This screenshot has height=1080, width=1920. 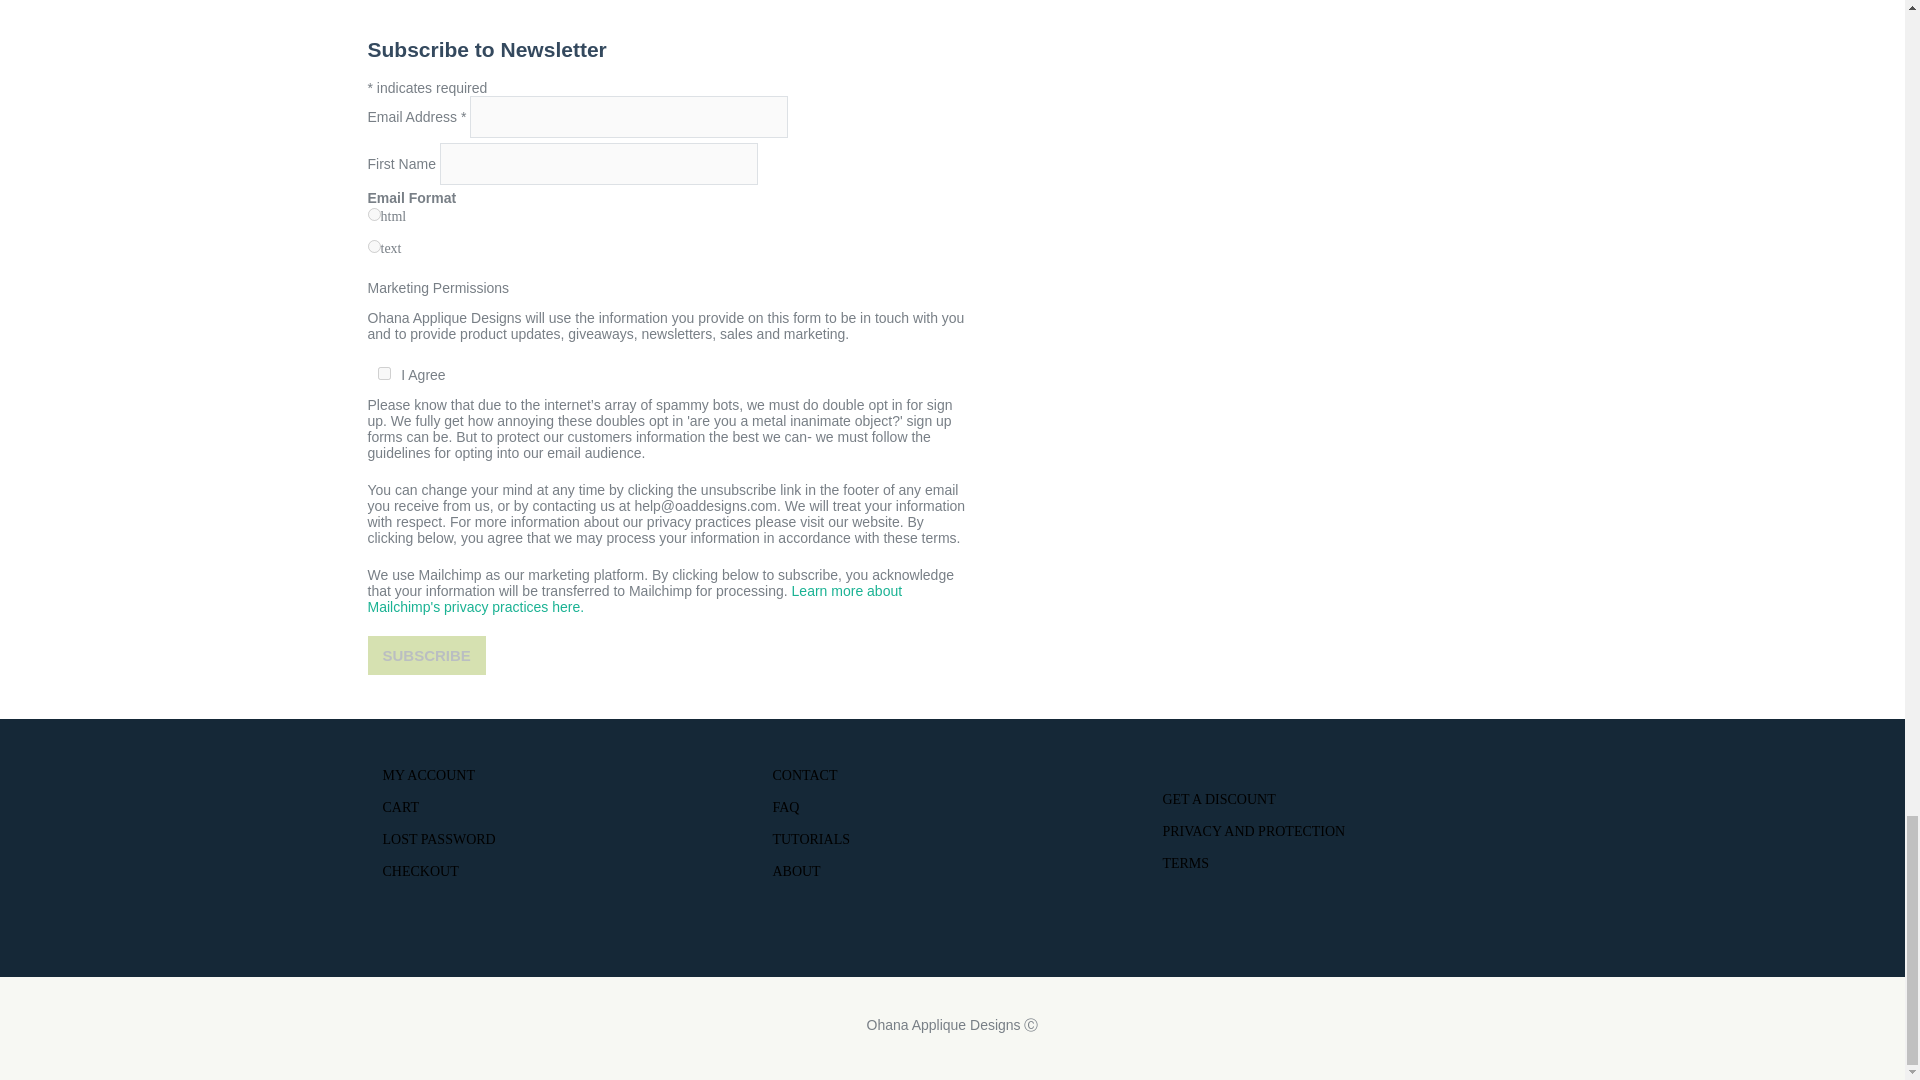 I want to click on Subscribe, so click(x=426, y=656).